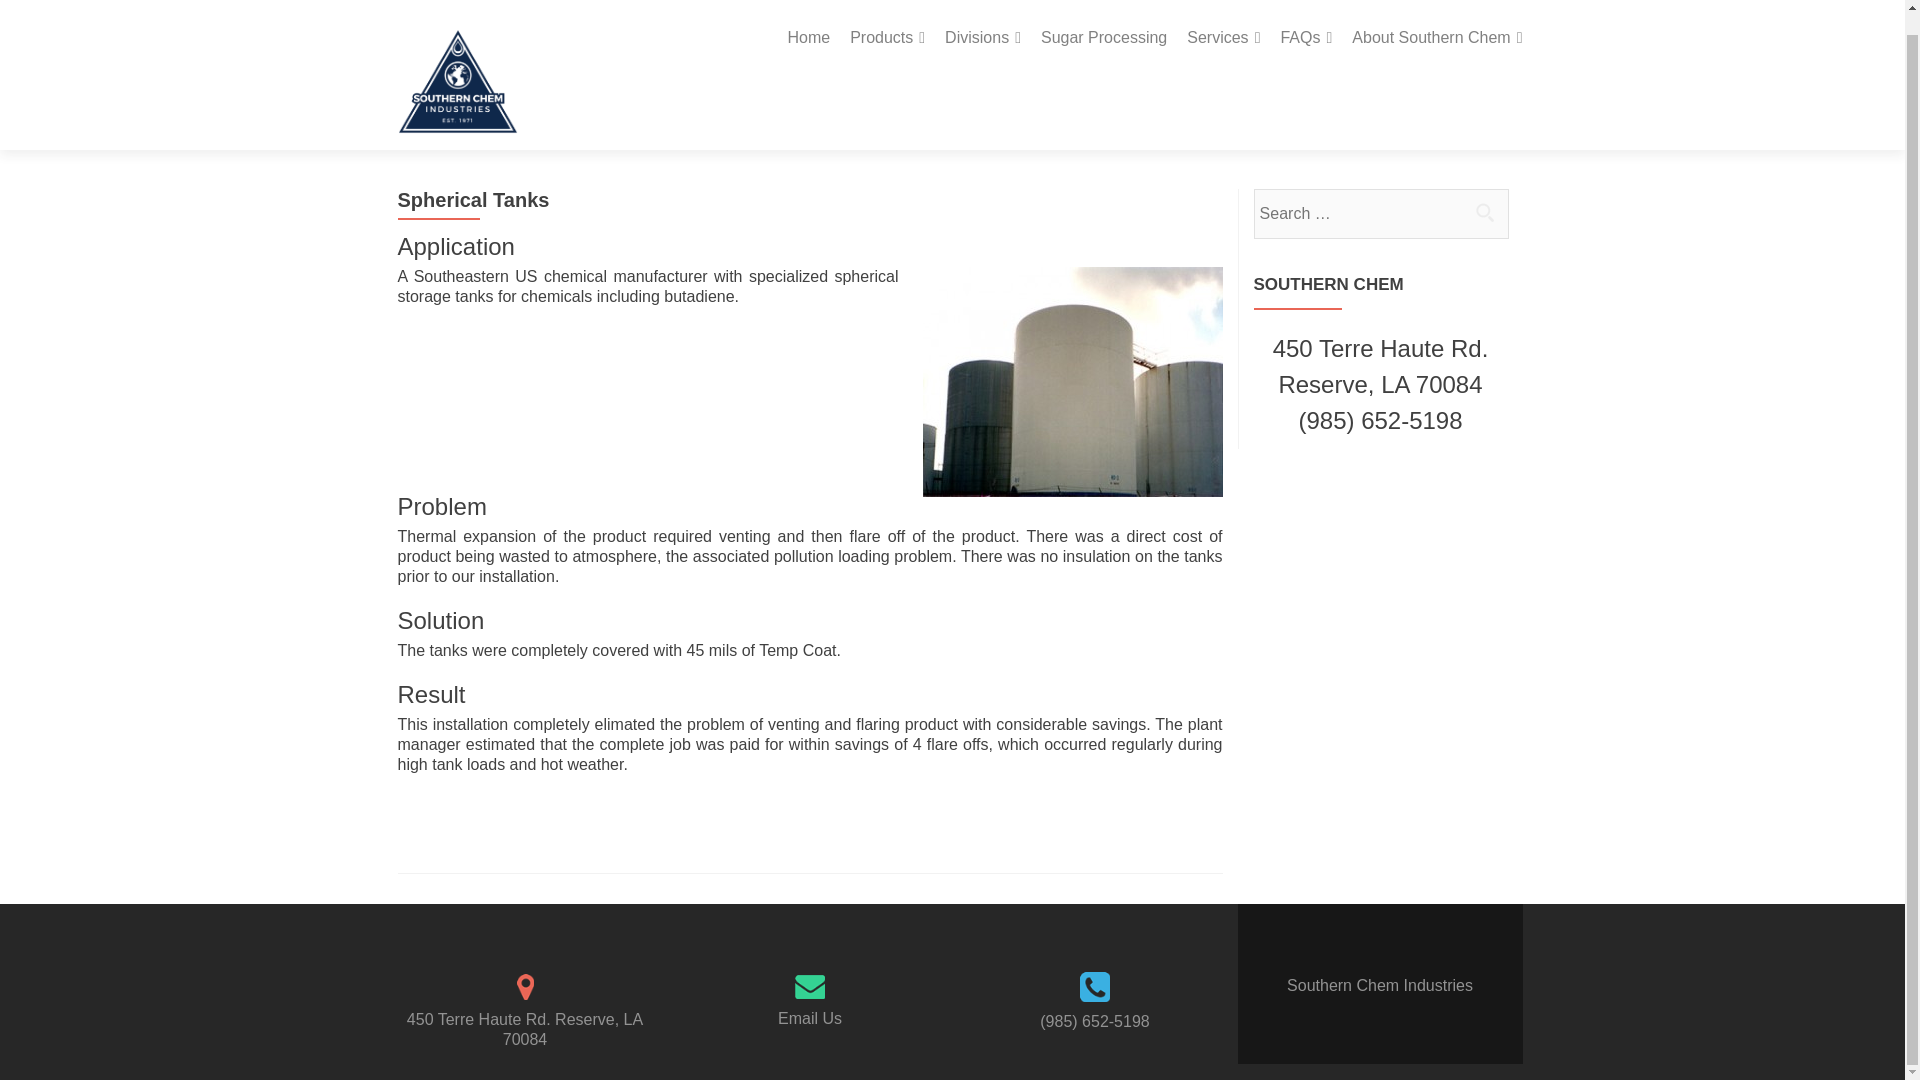 This screenshot has height=1080, width=1920. I want to click on Search, so click(1484, 212).